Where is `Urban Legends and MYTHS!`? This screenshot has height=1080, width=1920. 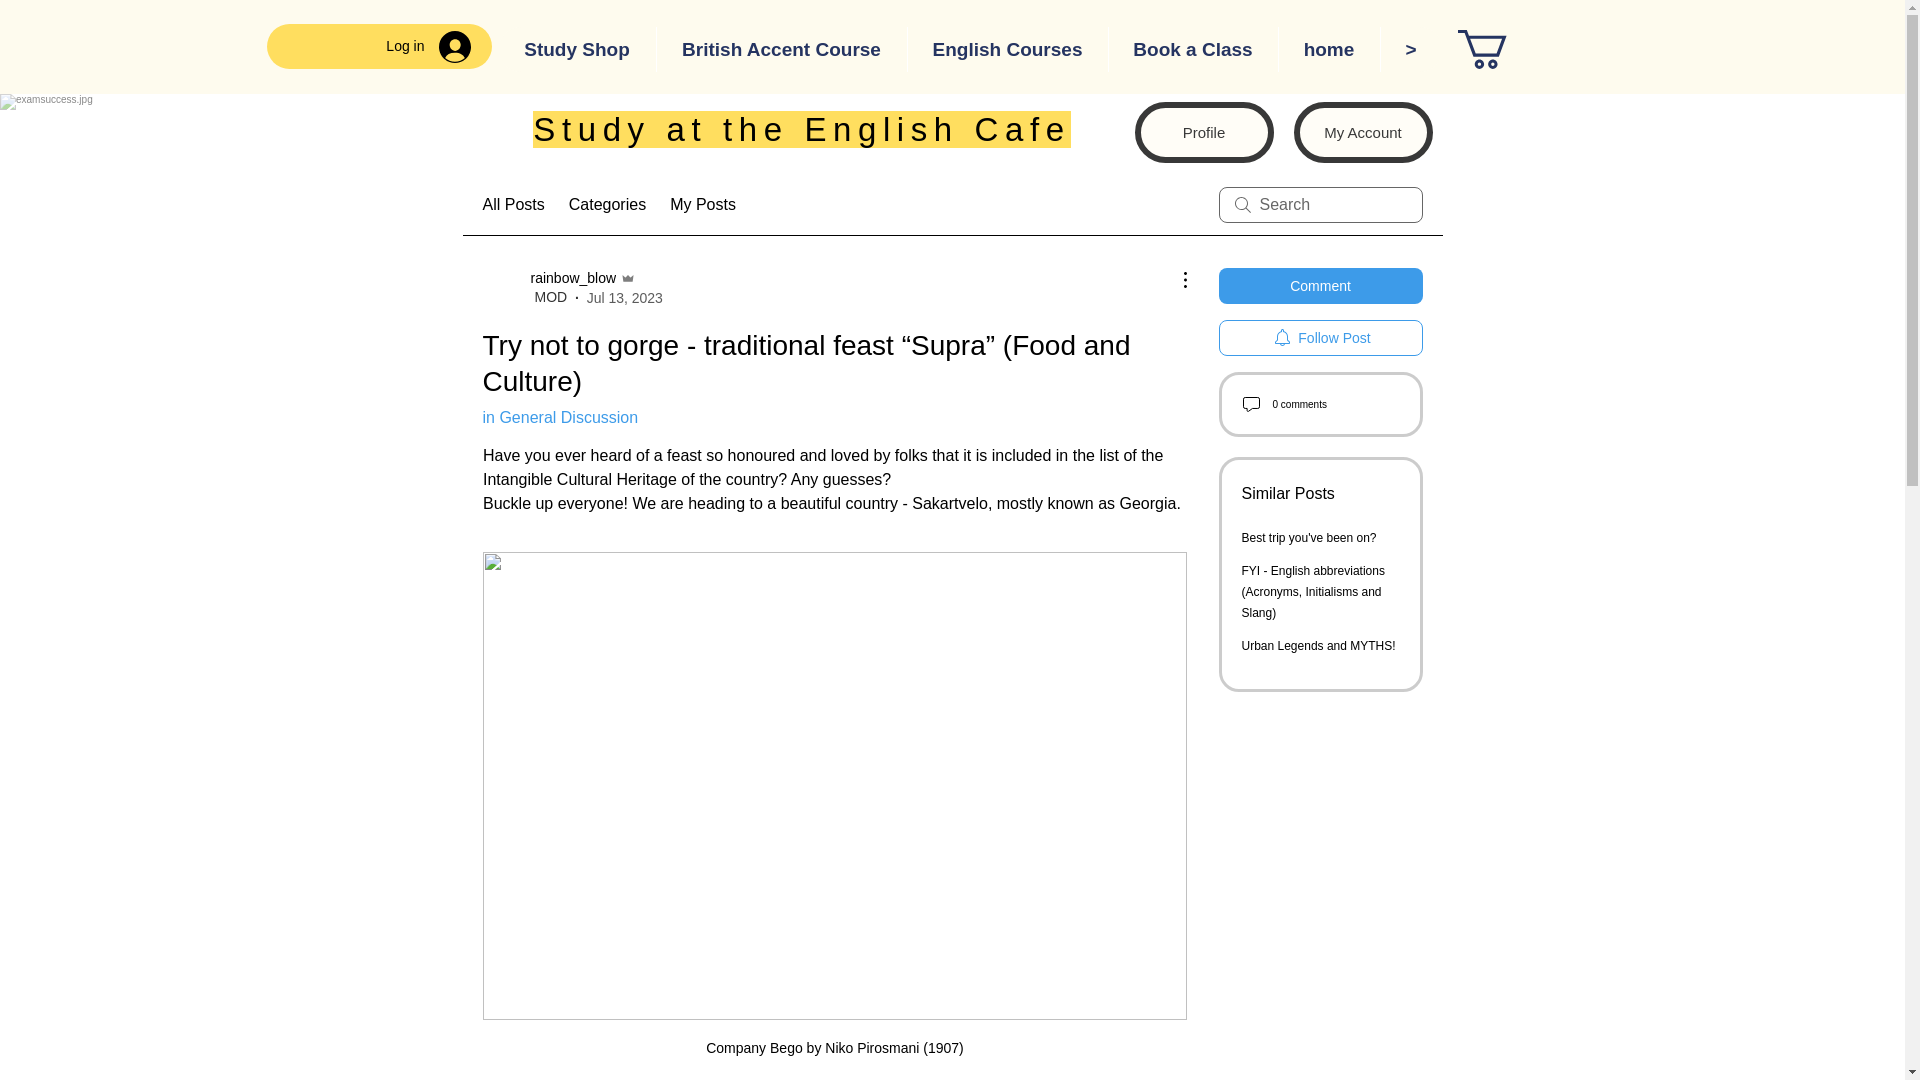
Urban Legends and MYTHS! is located at coordinates (1318, 646).